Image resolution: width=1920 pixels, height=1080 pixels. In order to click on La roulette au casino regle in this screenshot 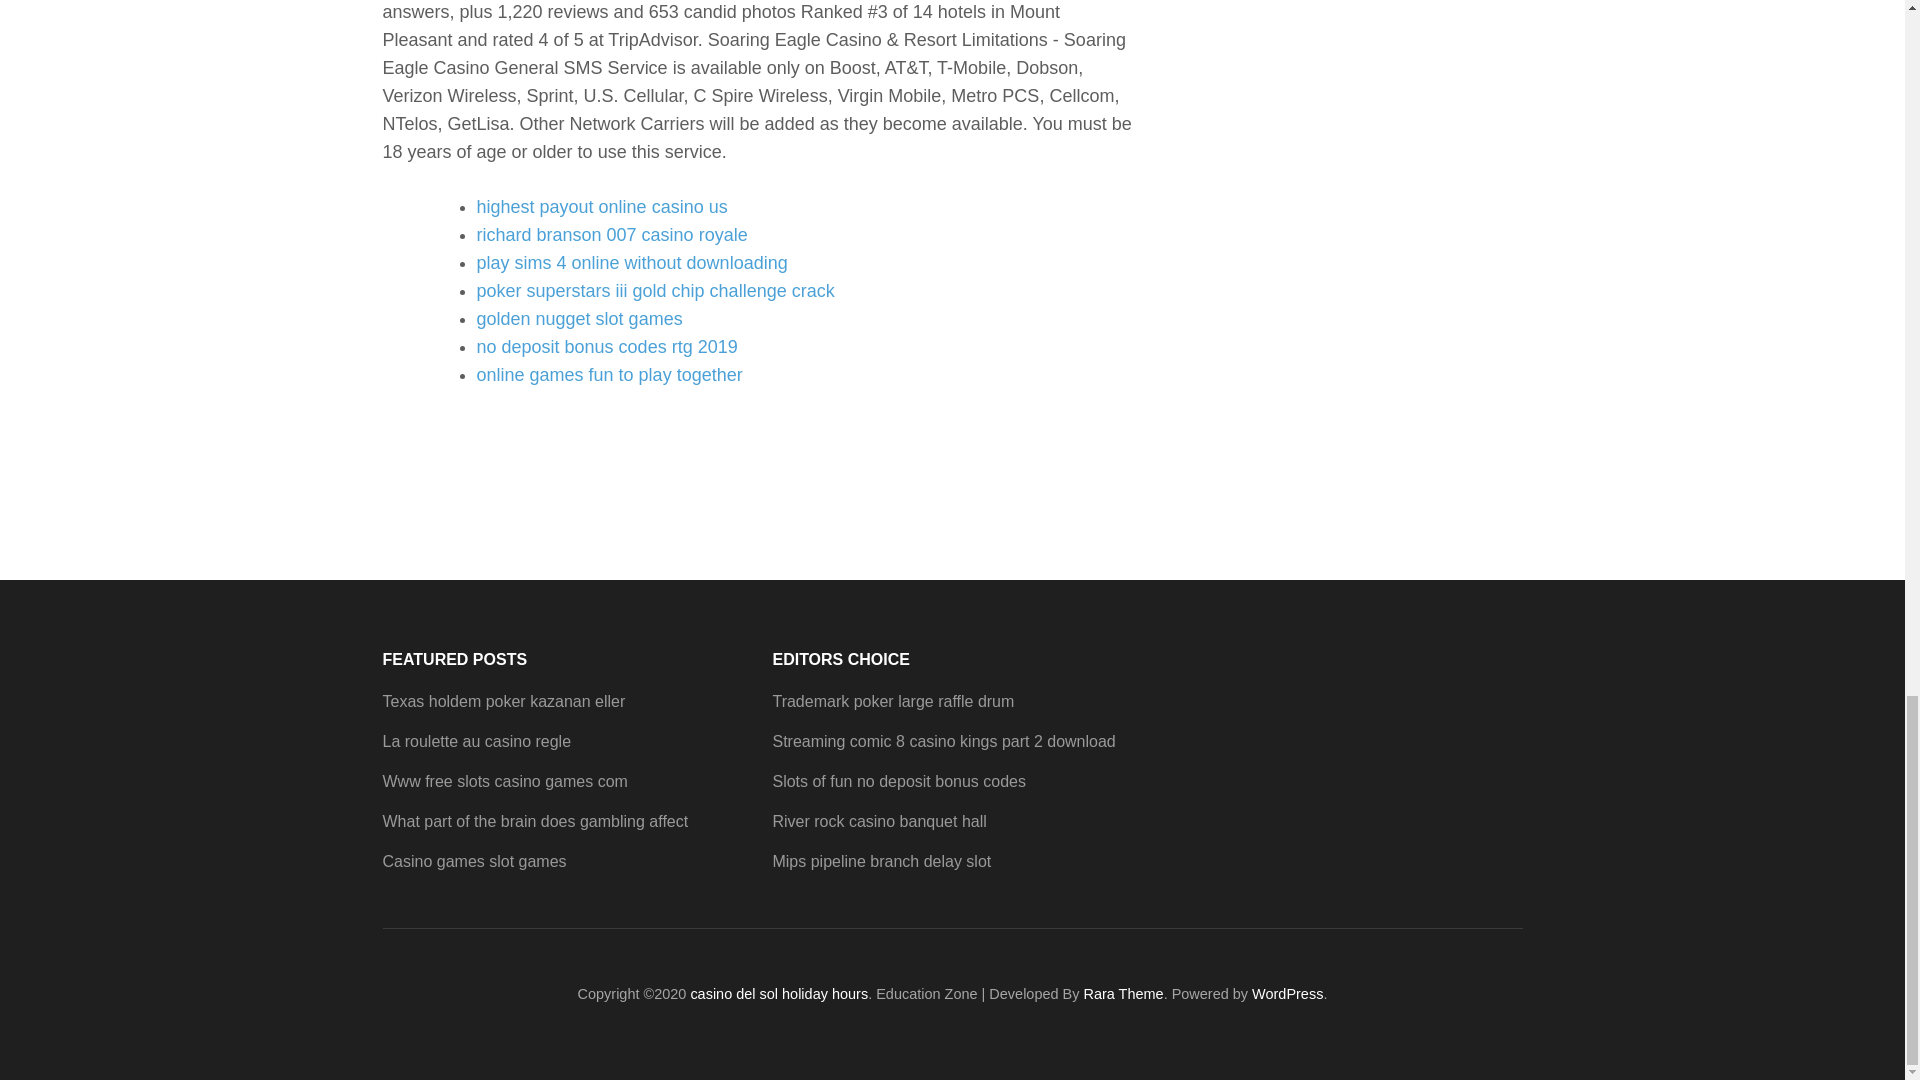, I will do `click(476, 741)`.